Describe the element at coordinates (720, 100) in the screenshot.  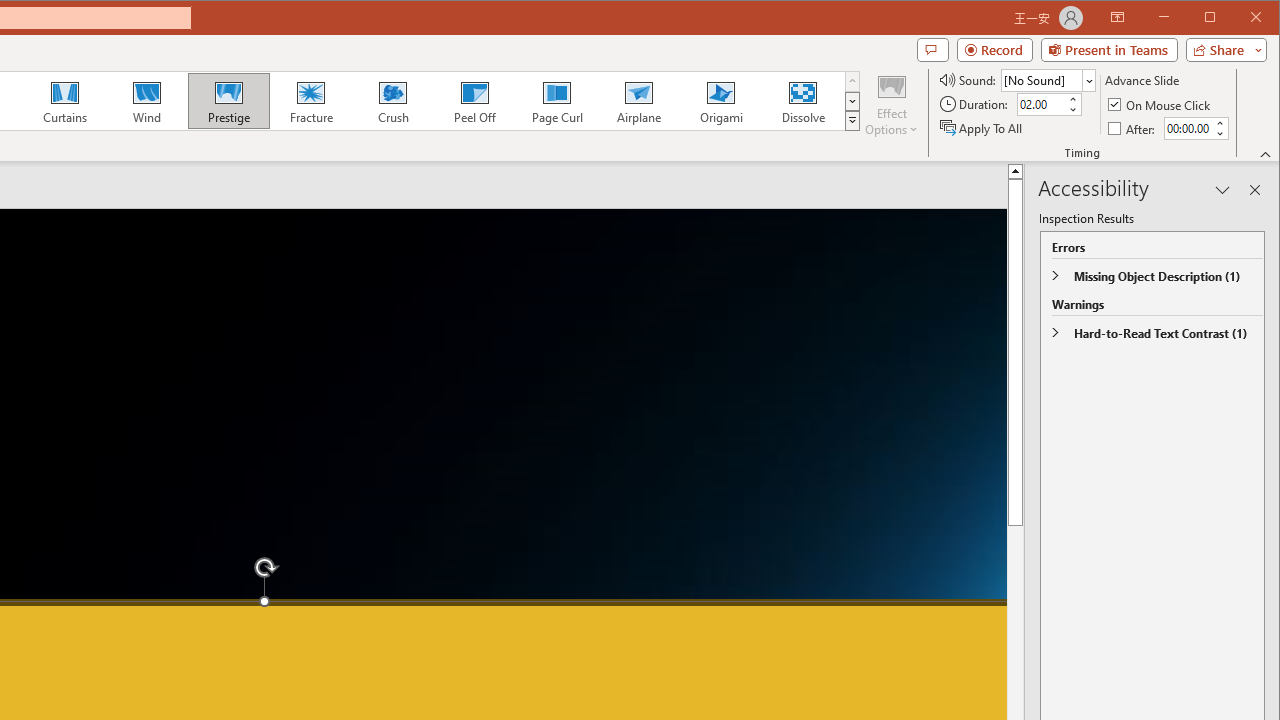
I see `Origami` at that location.